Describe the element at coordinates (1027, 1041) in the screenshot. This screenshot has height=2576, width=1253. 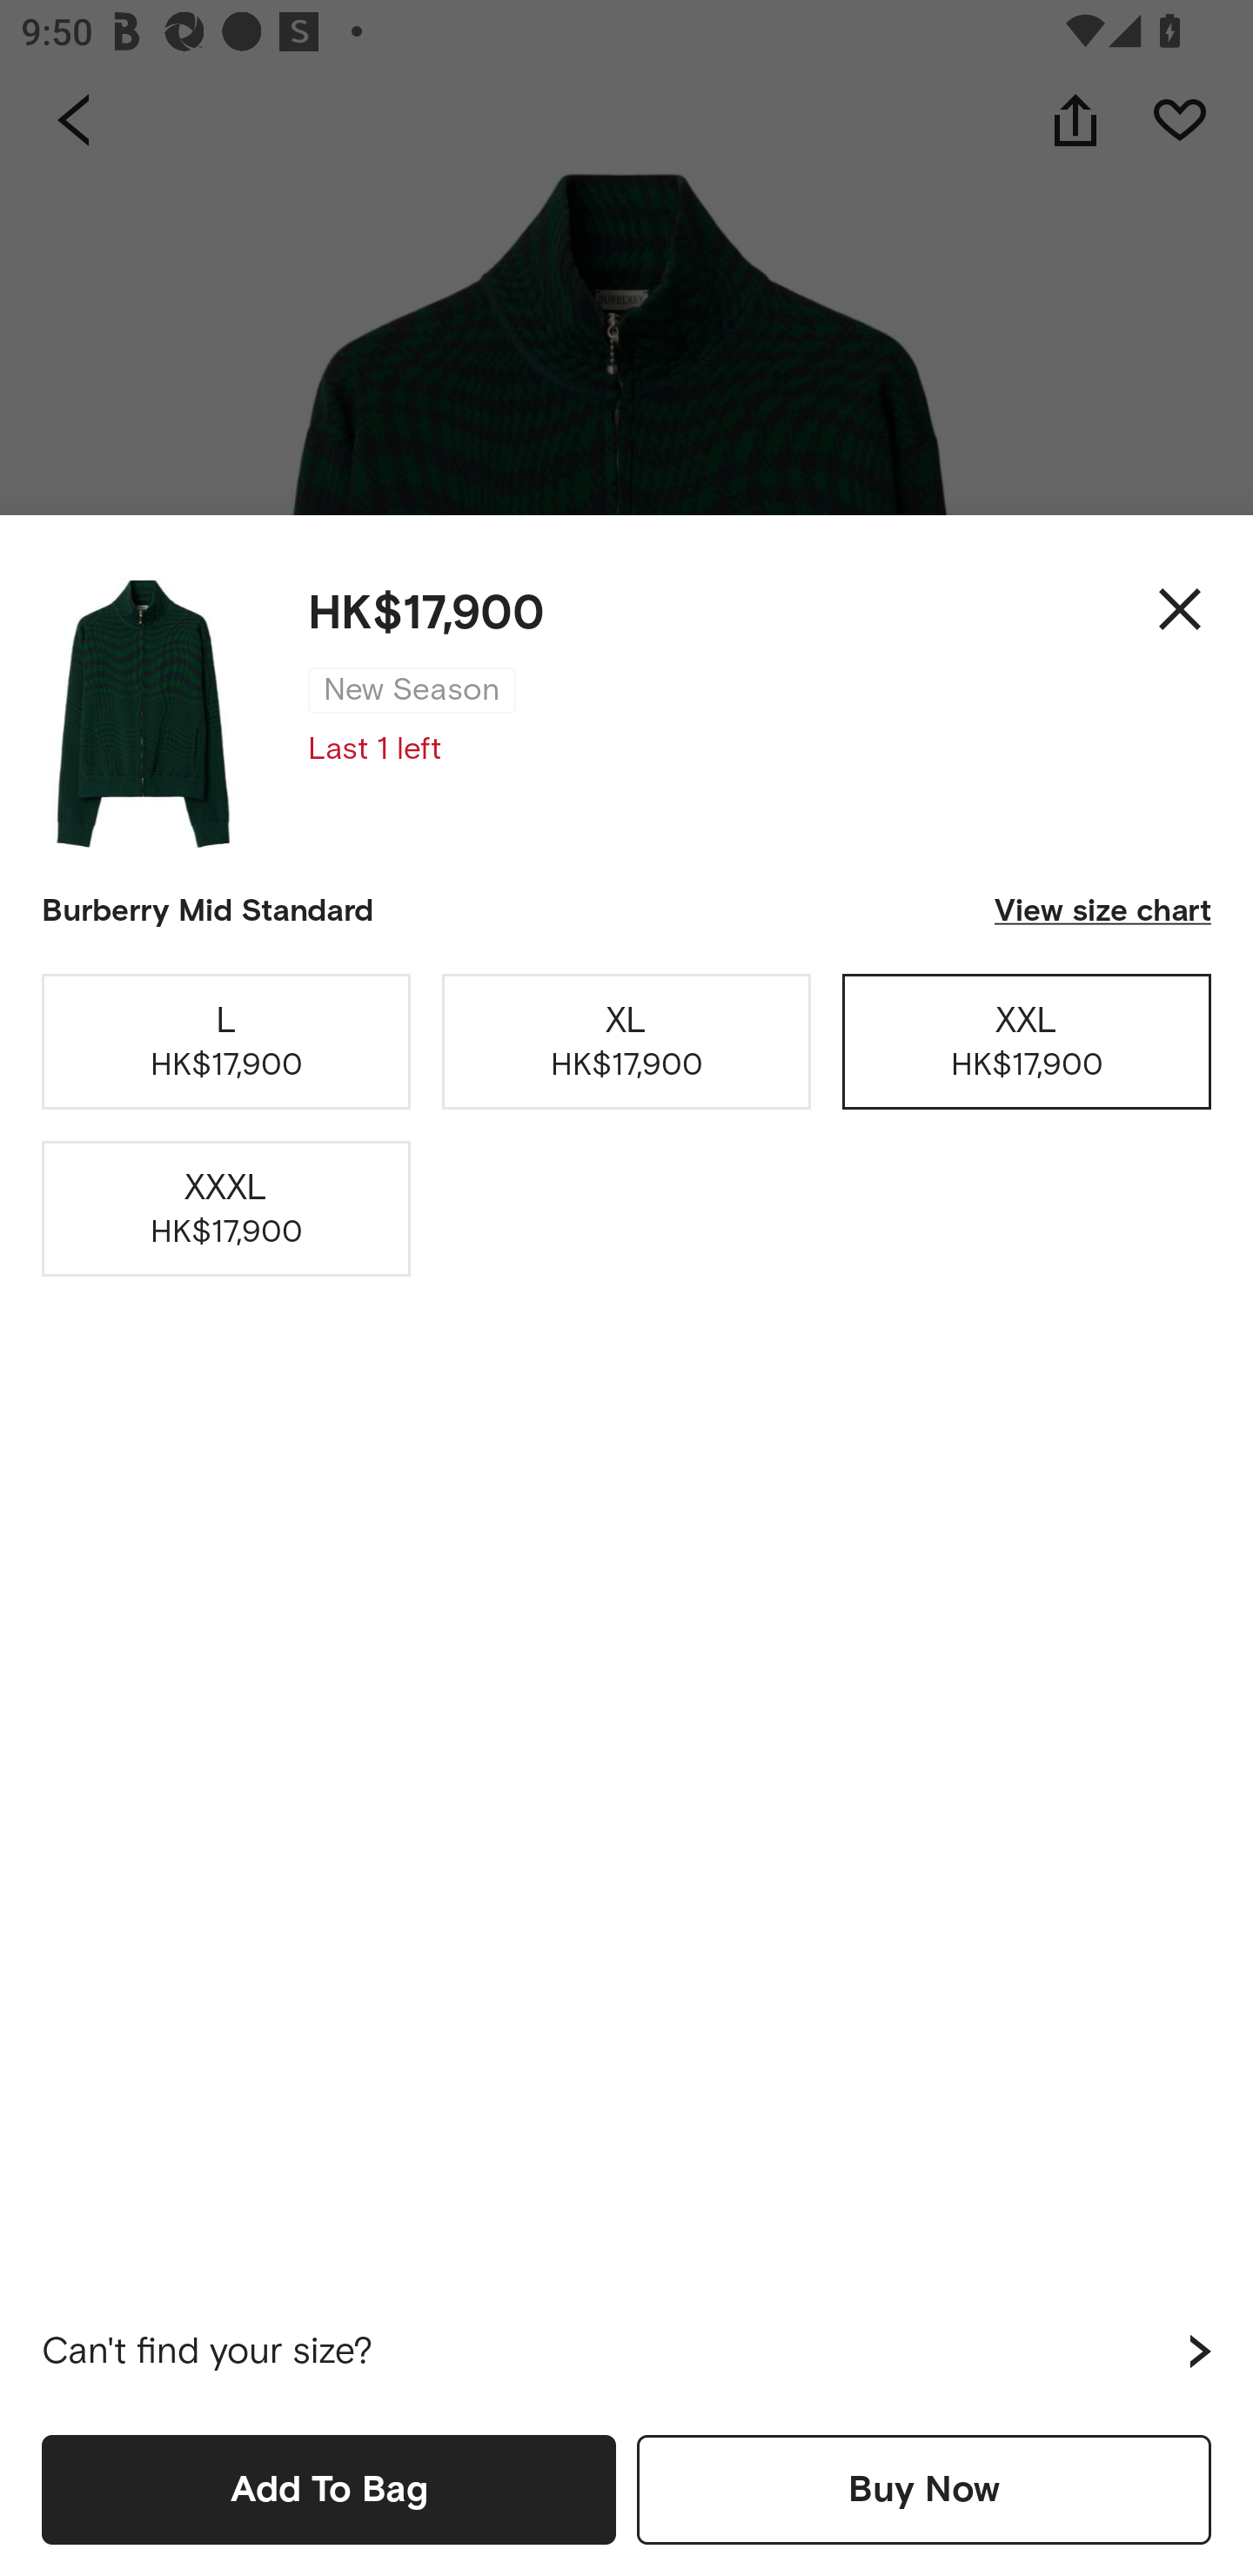
I see `XXL HK$17,900` at that location.